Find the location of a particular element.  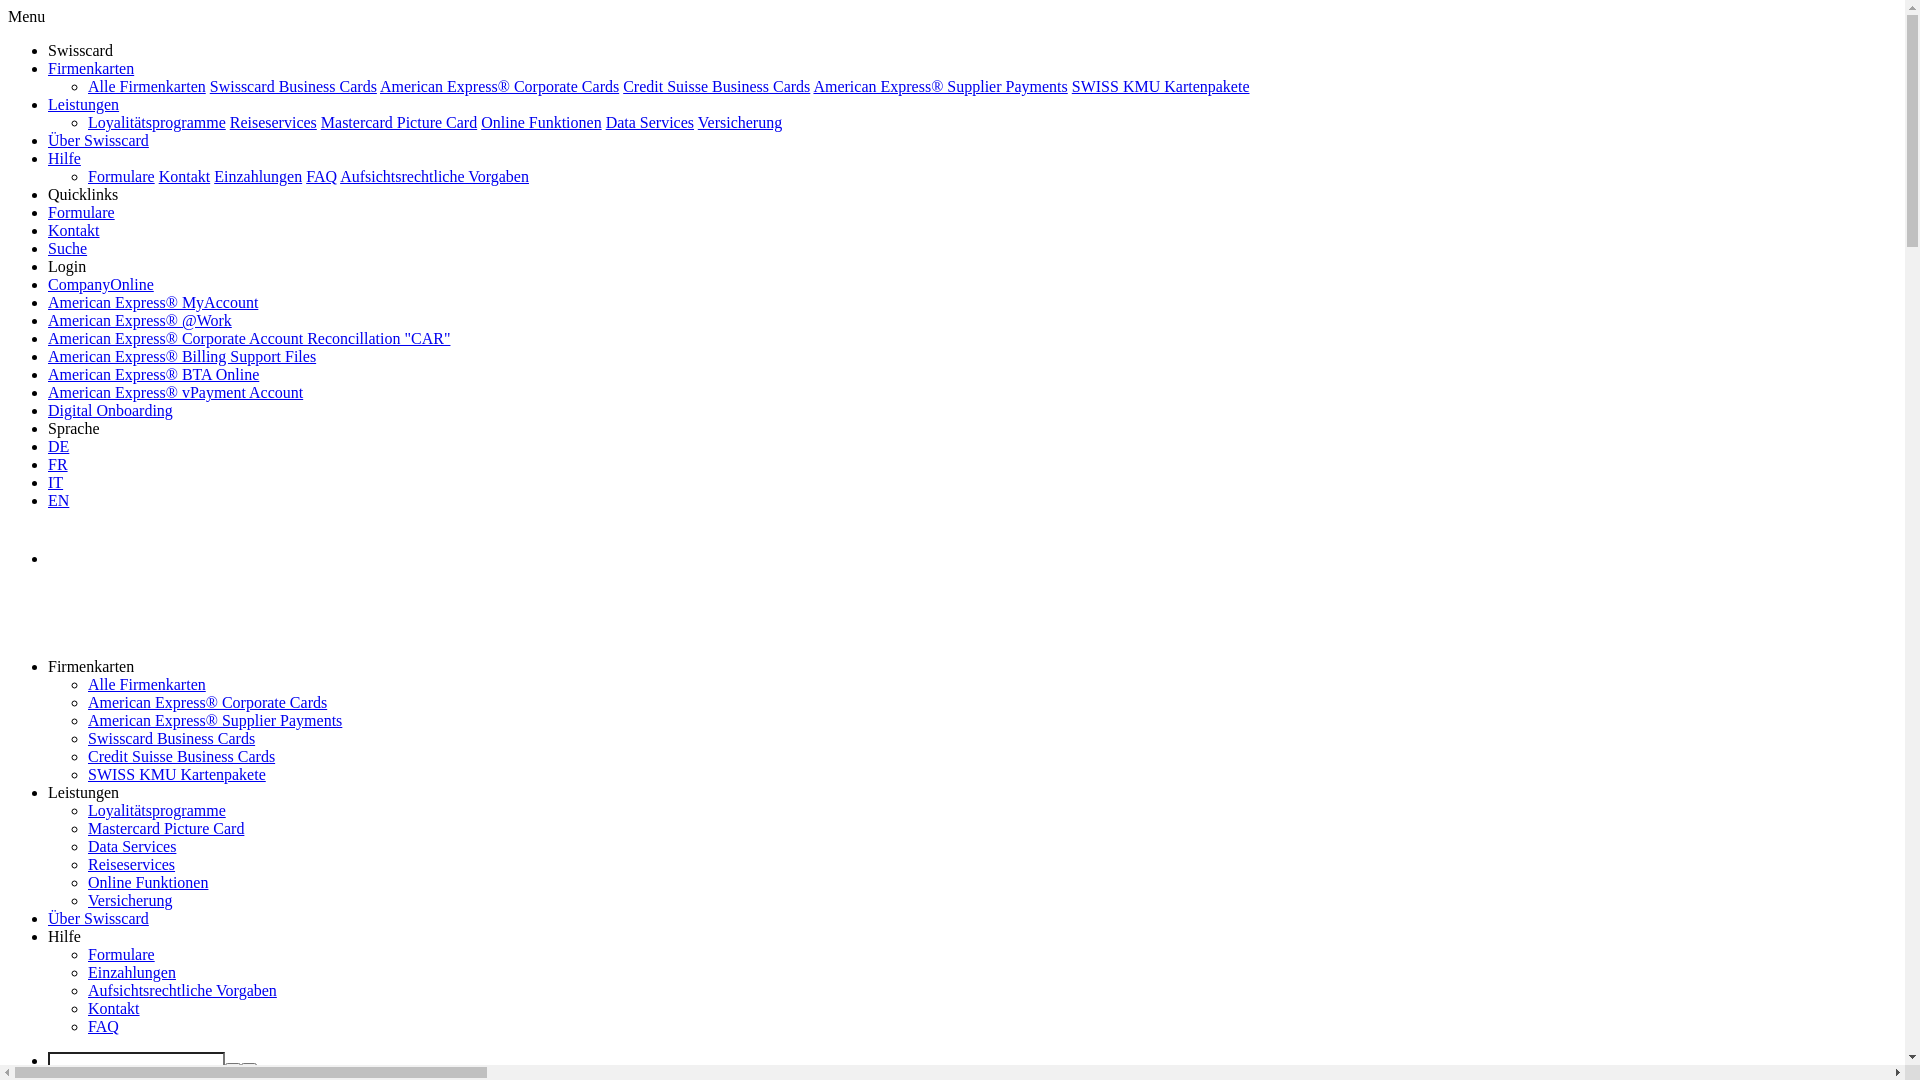

Swisscard is located at coordinates (102, 611).